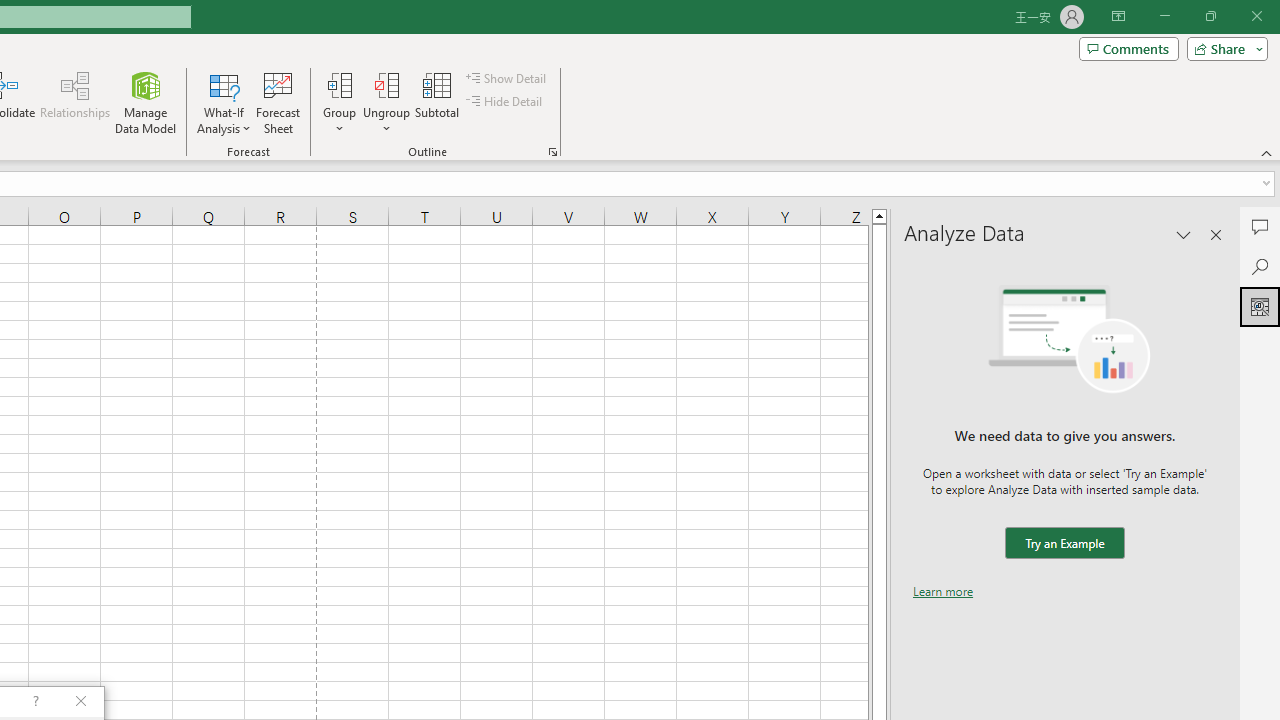 The height and width of the screenshot is (720, 1280). I want to click on Manage Data Model, so click(146, 102).